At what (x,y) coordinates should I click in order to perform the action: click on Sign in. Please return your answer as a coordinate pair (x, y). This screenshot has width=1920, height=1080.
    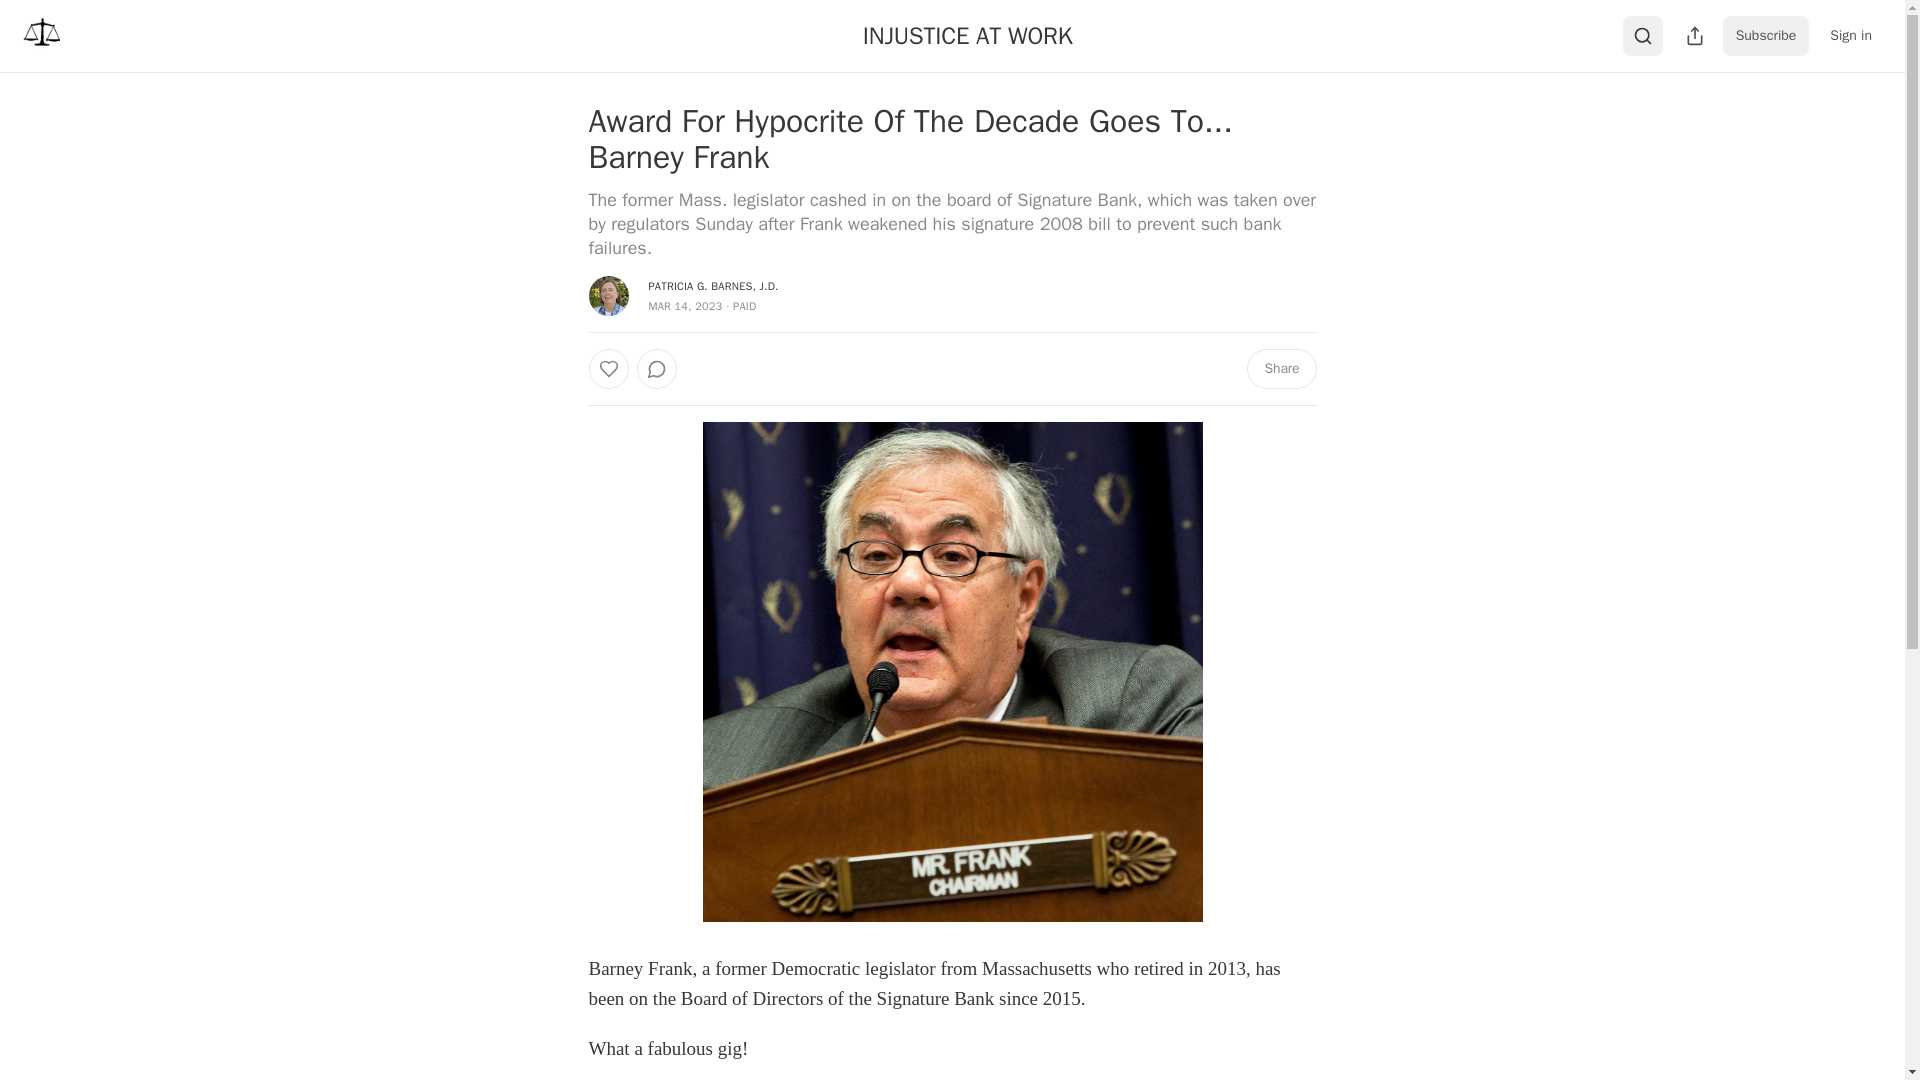
    Looking at the image, I should click on (1850, 36).